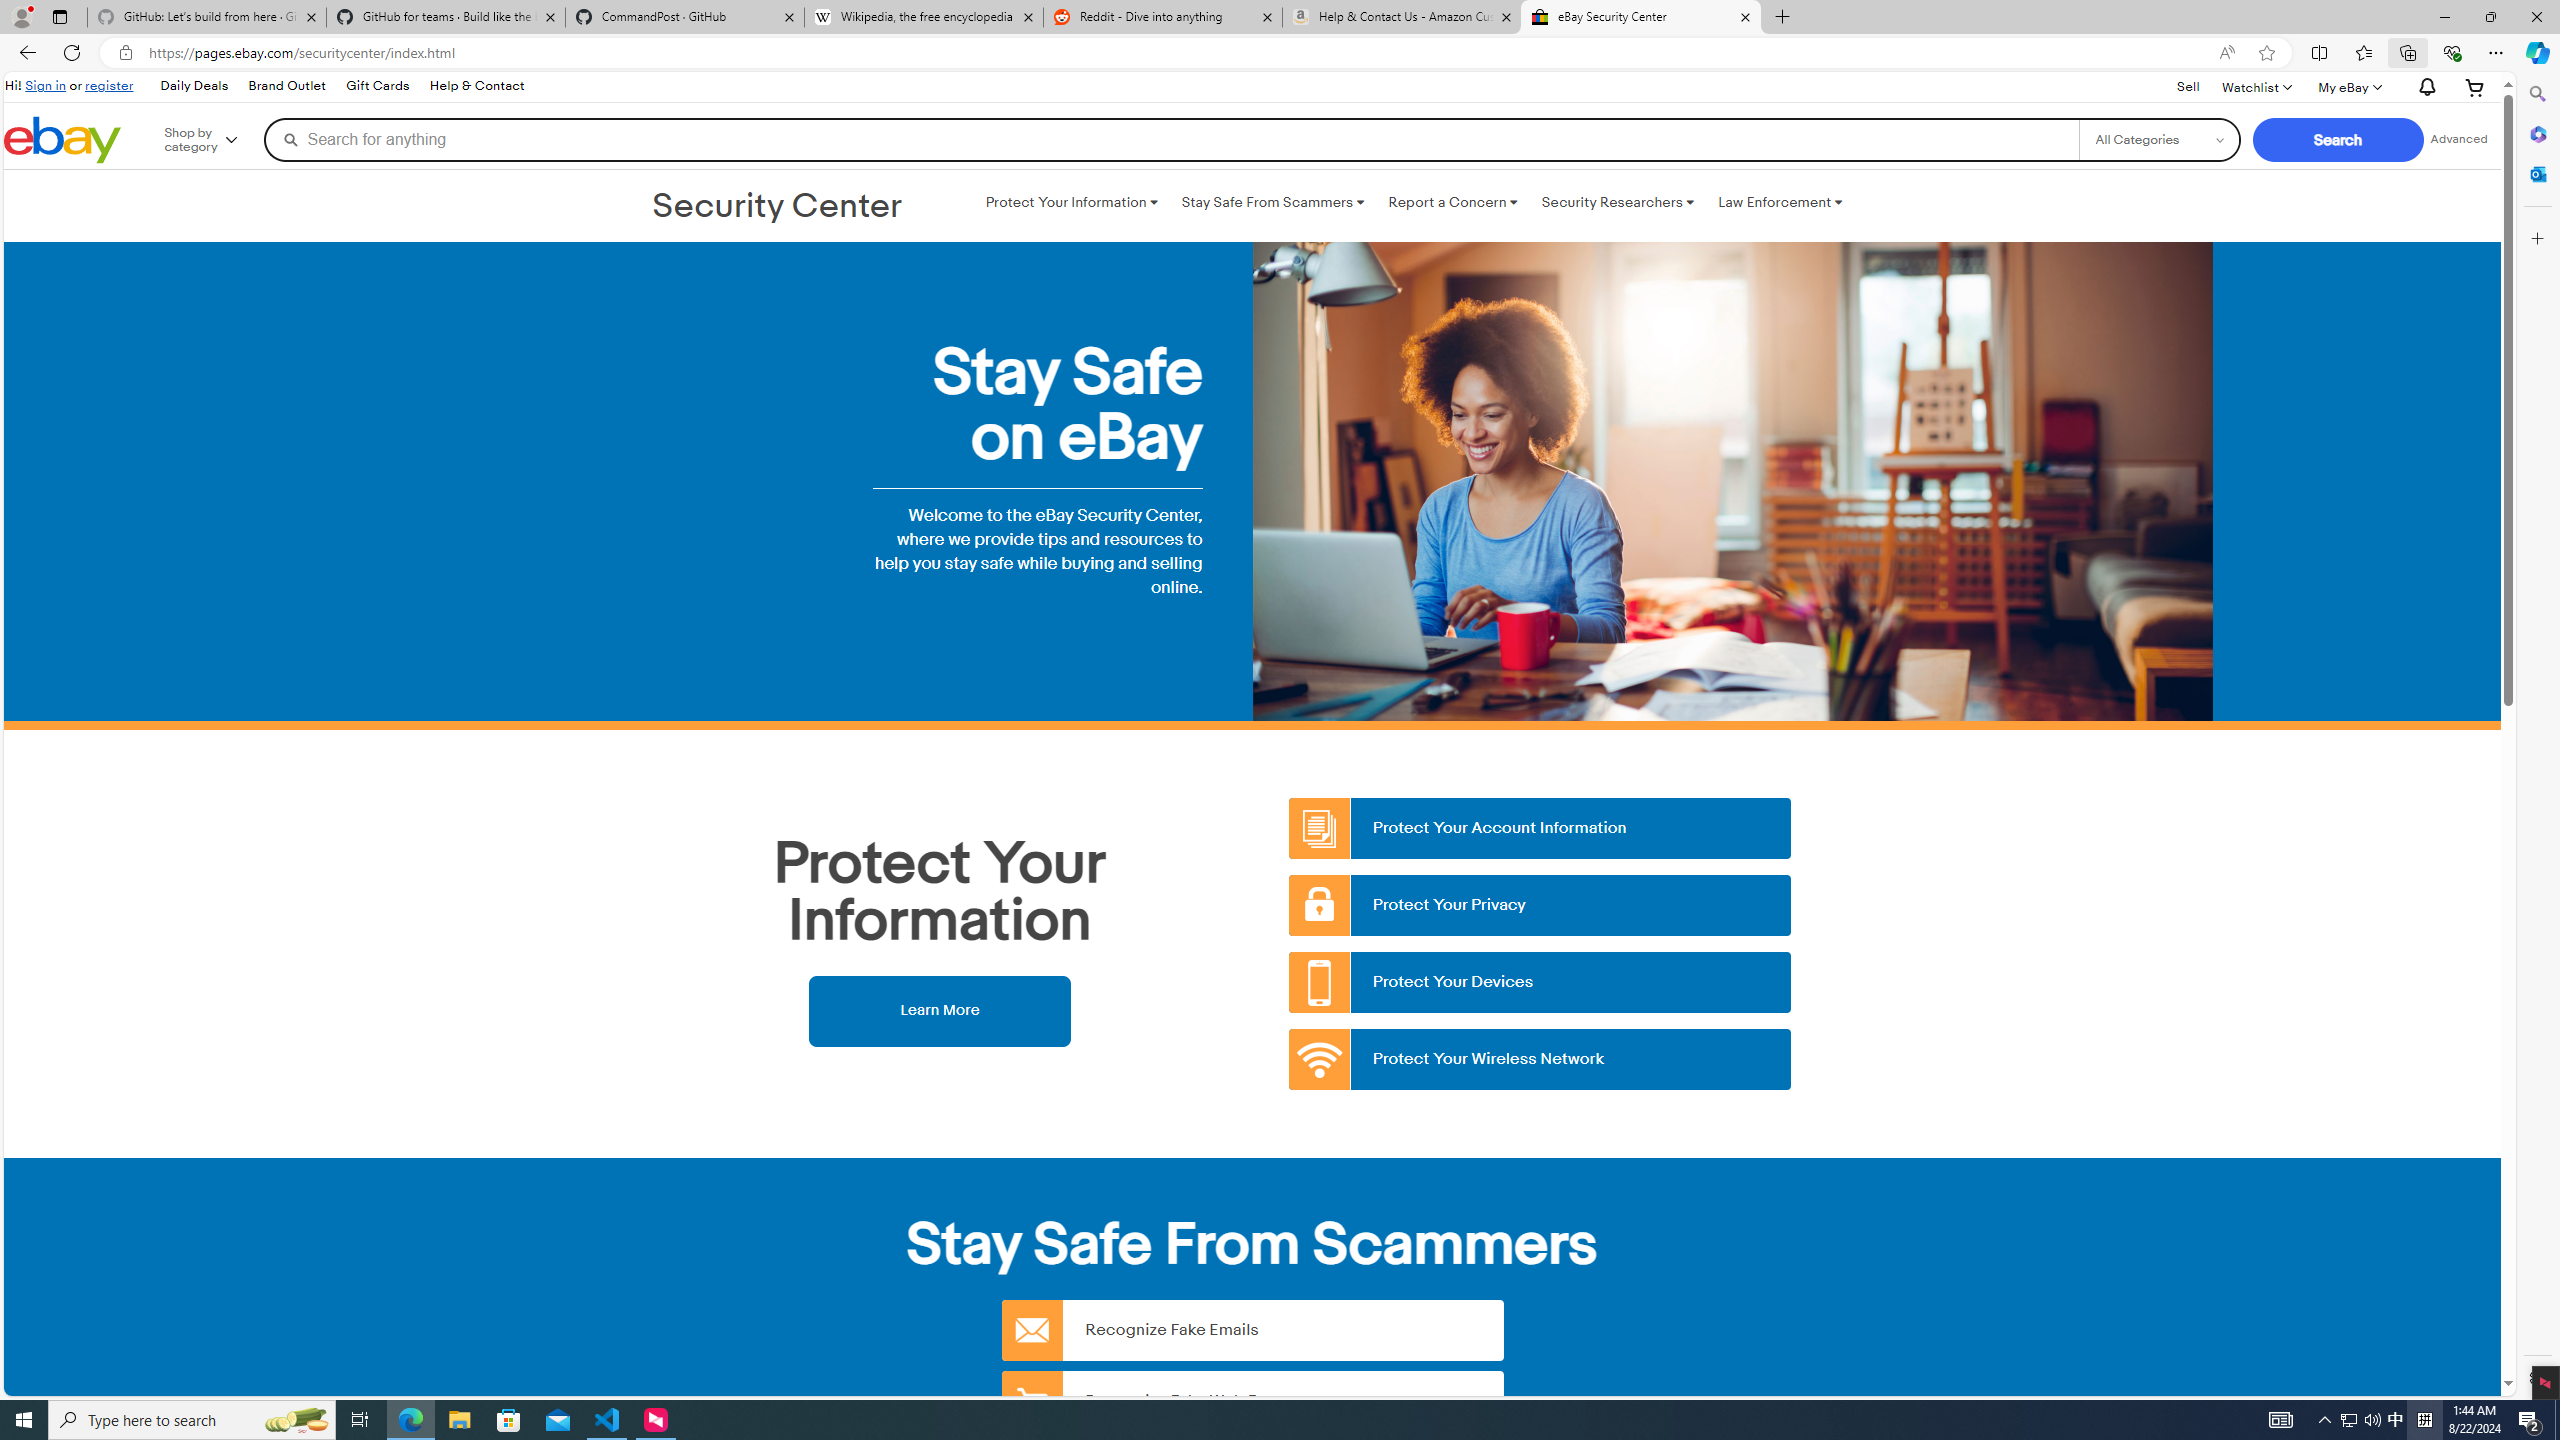  I want to click on Report a Concern , so click(1452, 202).